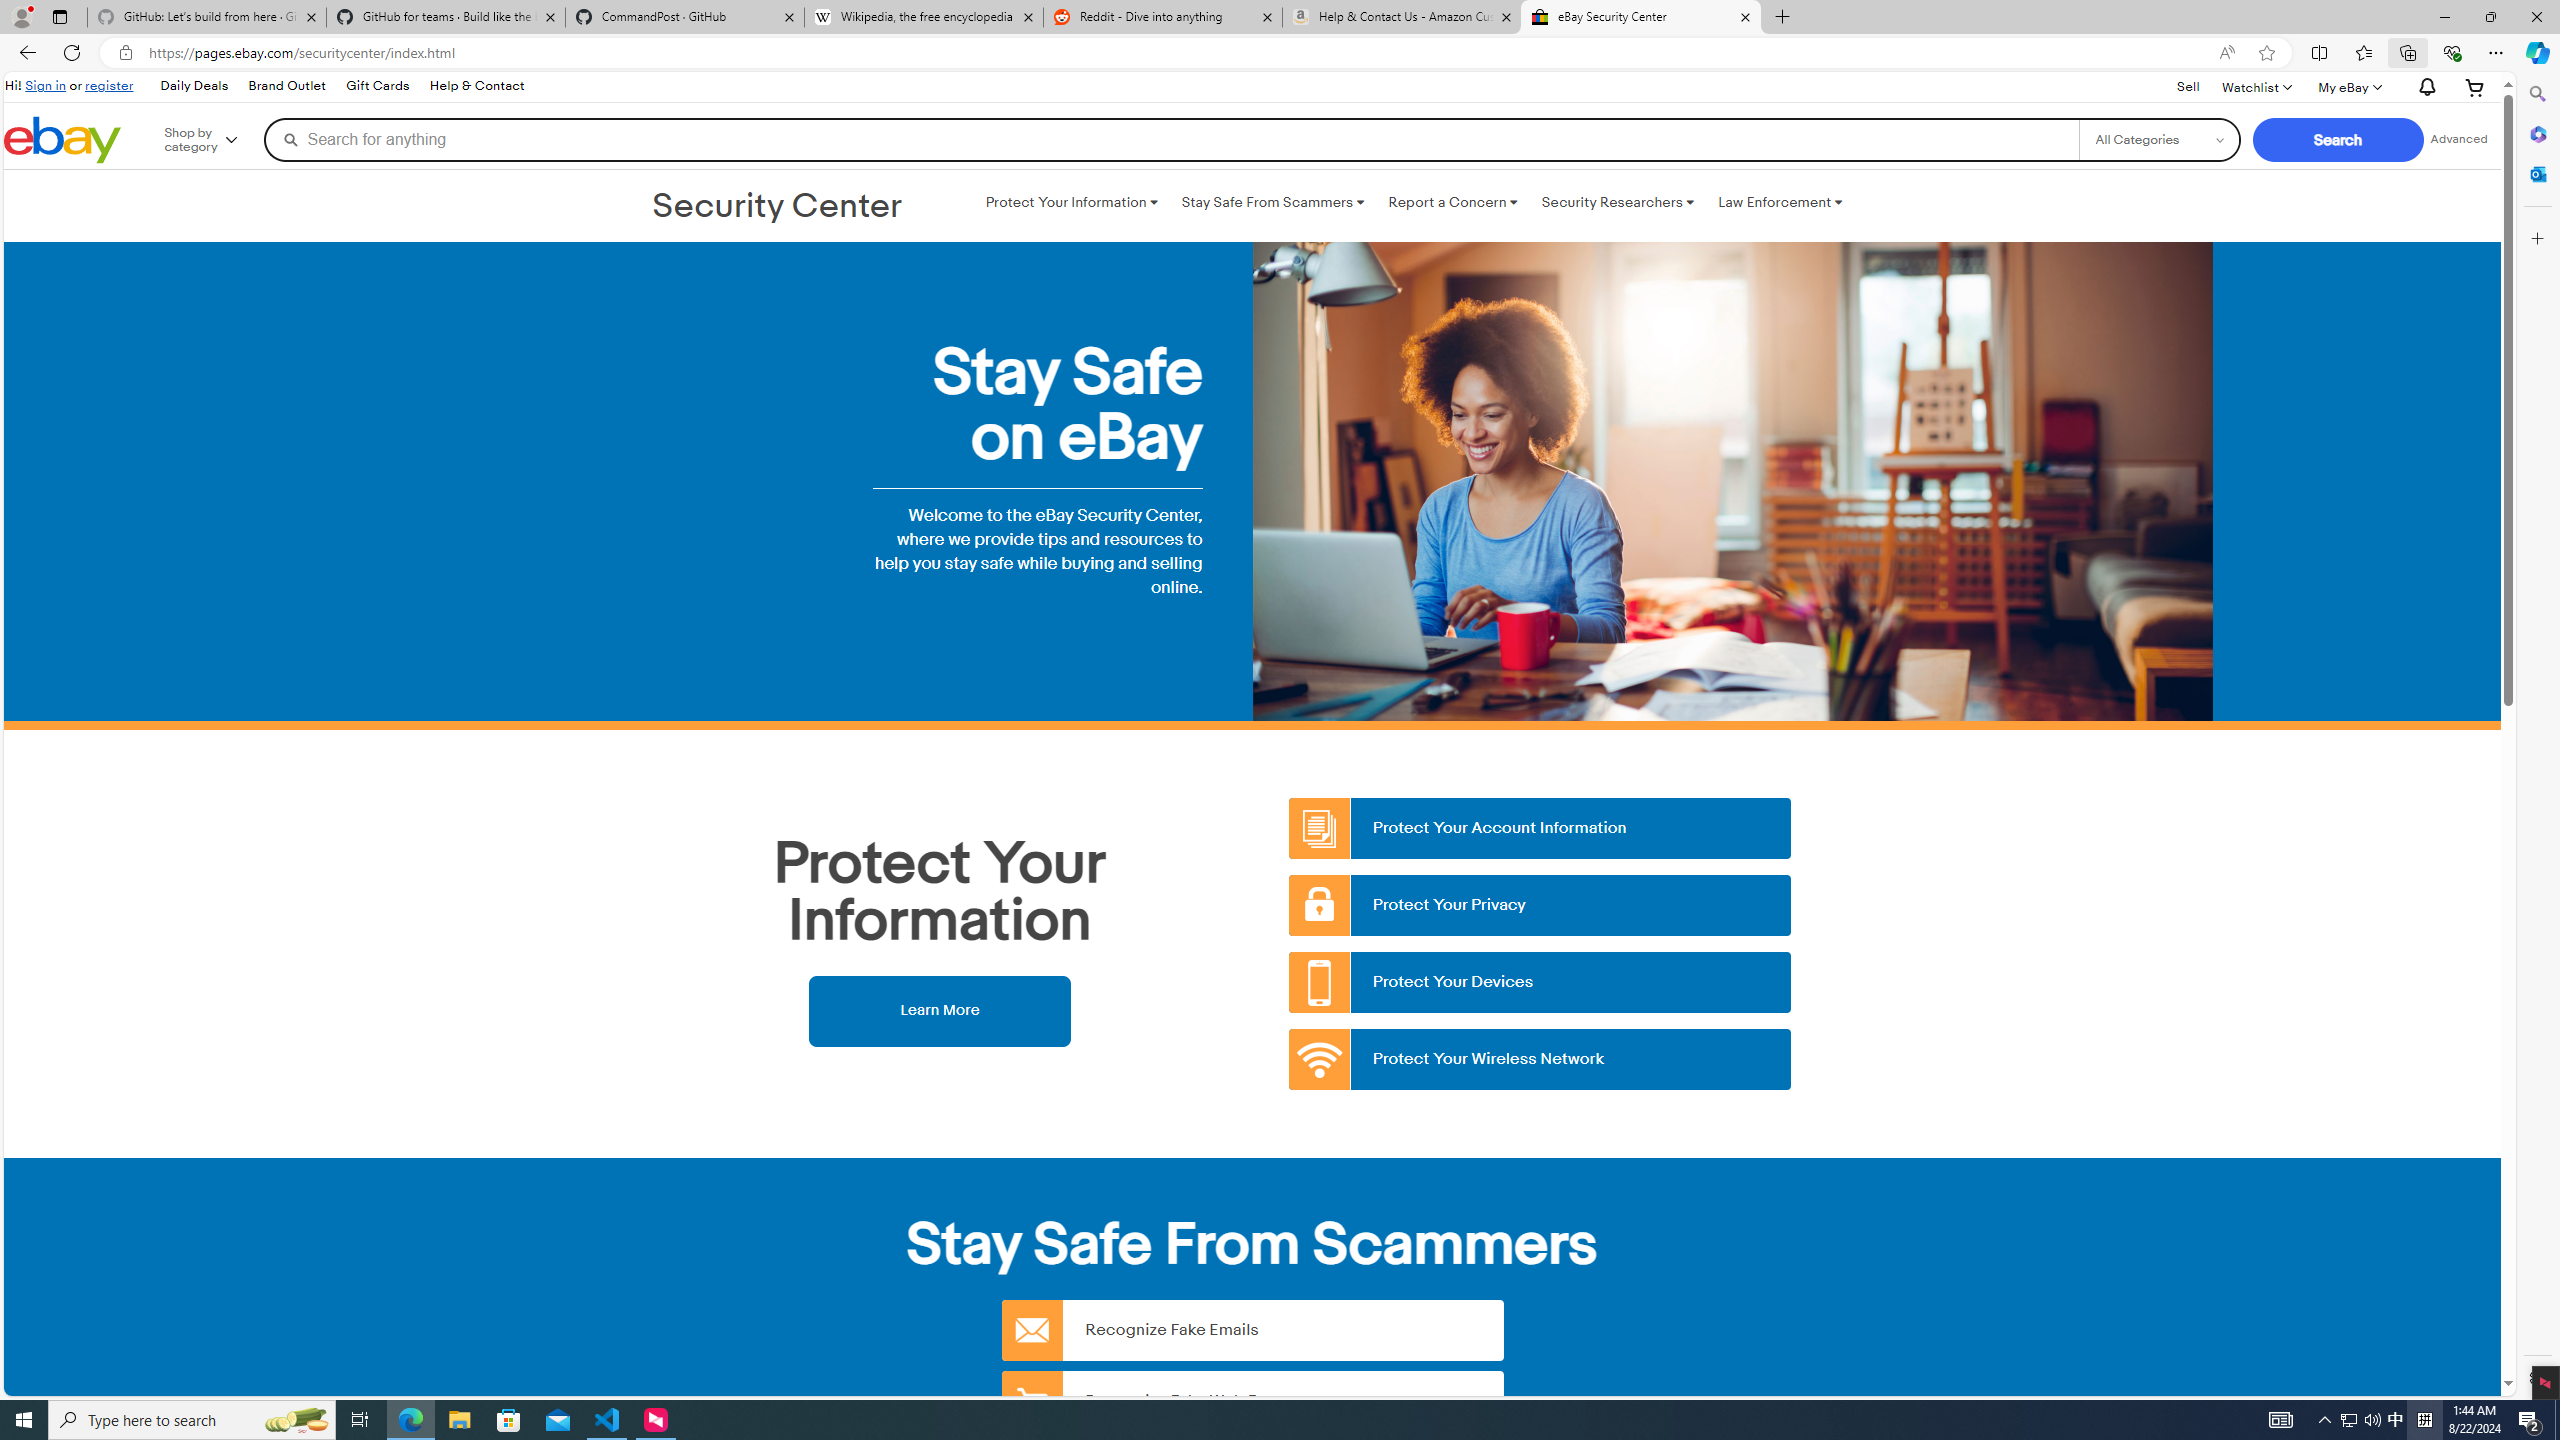  I want to click on Report a Concern , so click(1452, 202).